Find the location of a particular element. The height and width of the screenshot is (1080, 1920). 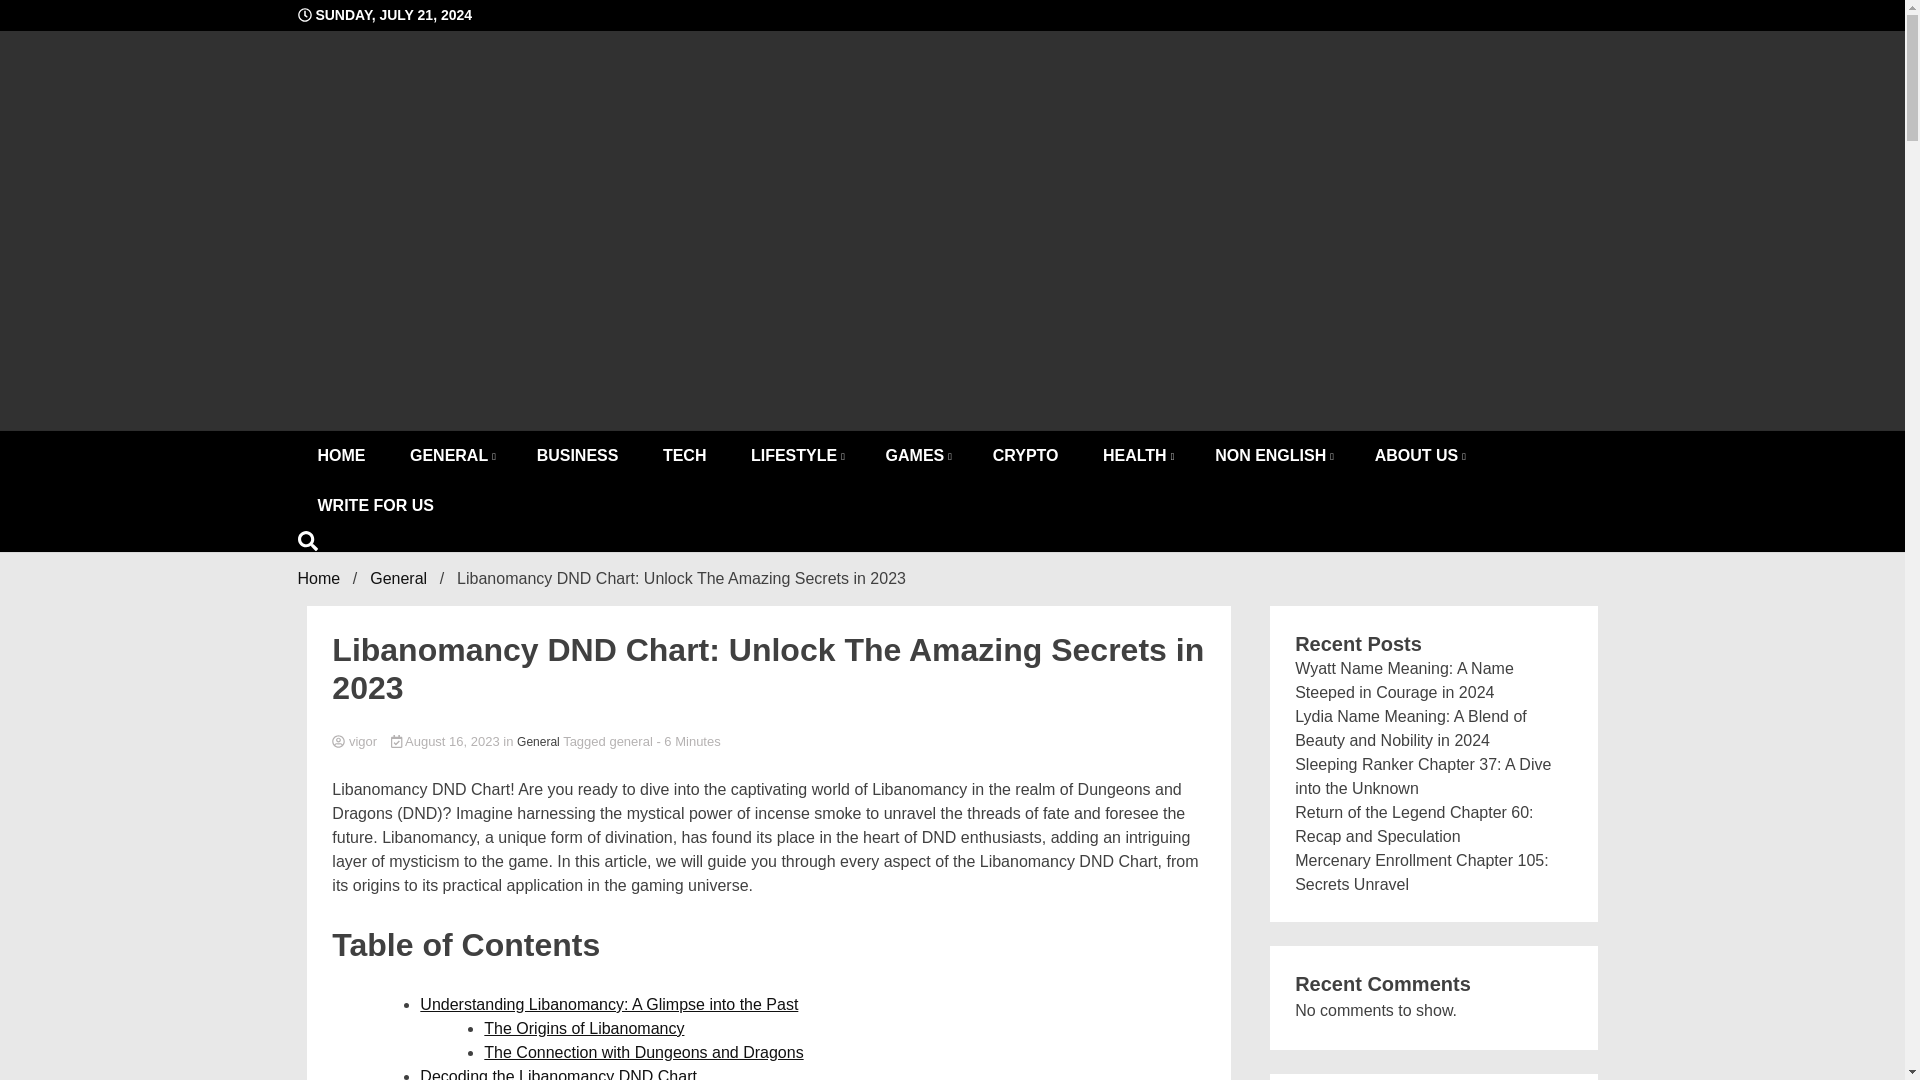

General is located at coordinates (538, 742).